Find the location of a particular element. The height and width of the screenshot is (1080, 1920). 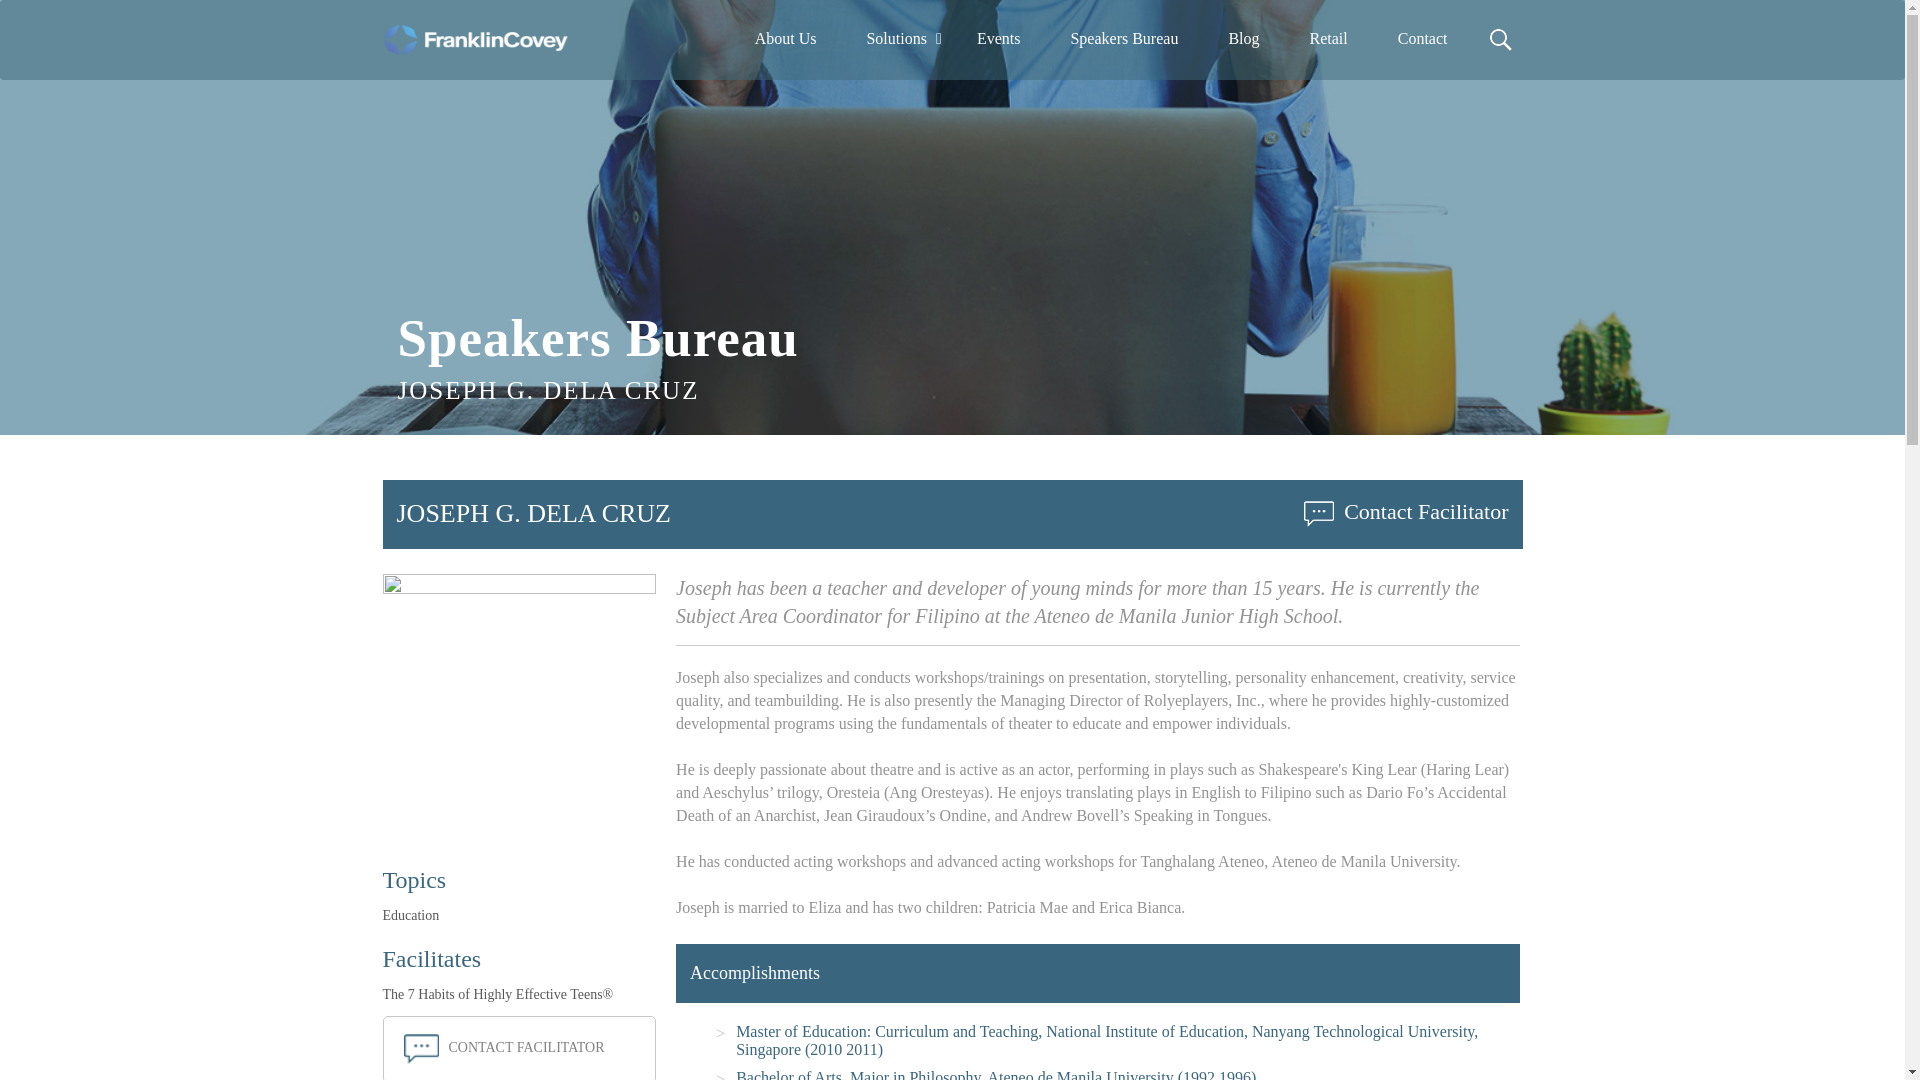

Contact Facilitator is located at coordinates (1405, 510).